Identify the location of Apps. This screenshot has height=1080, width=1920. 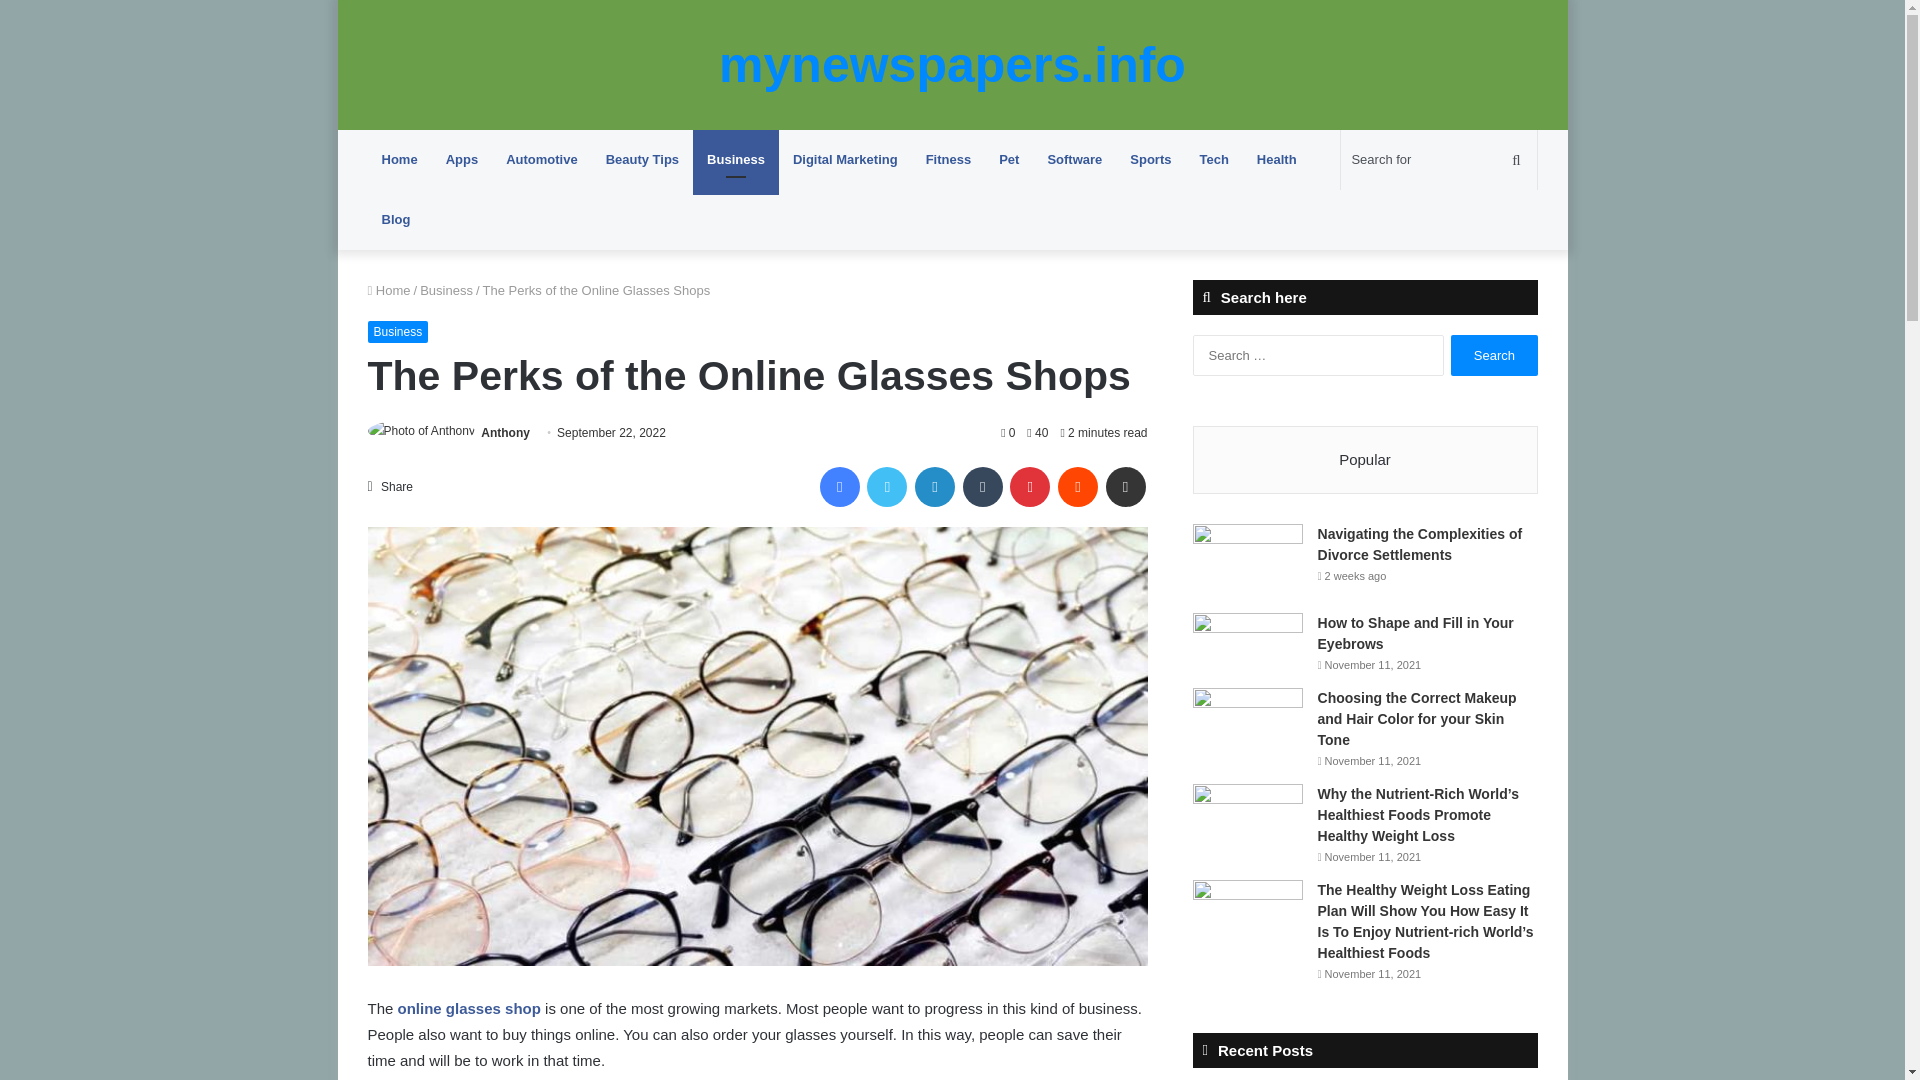
(462, 160).